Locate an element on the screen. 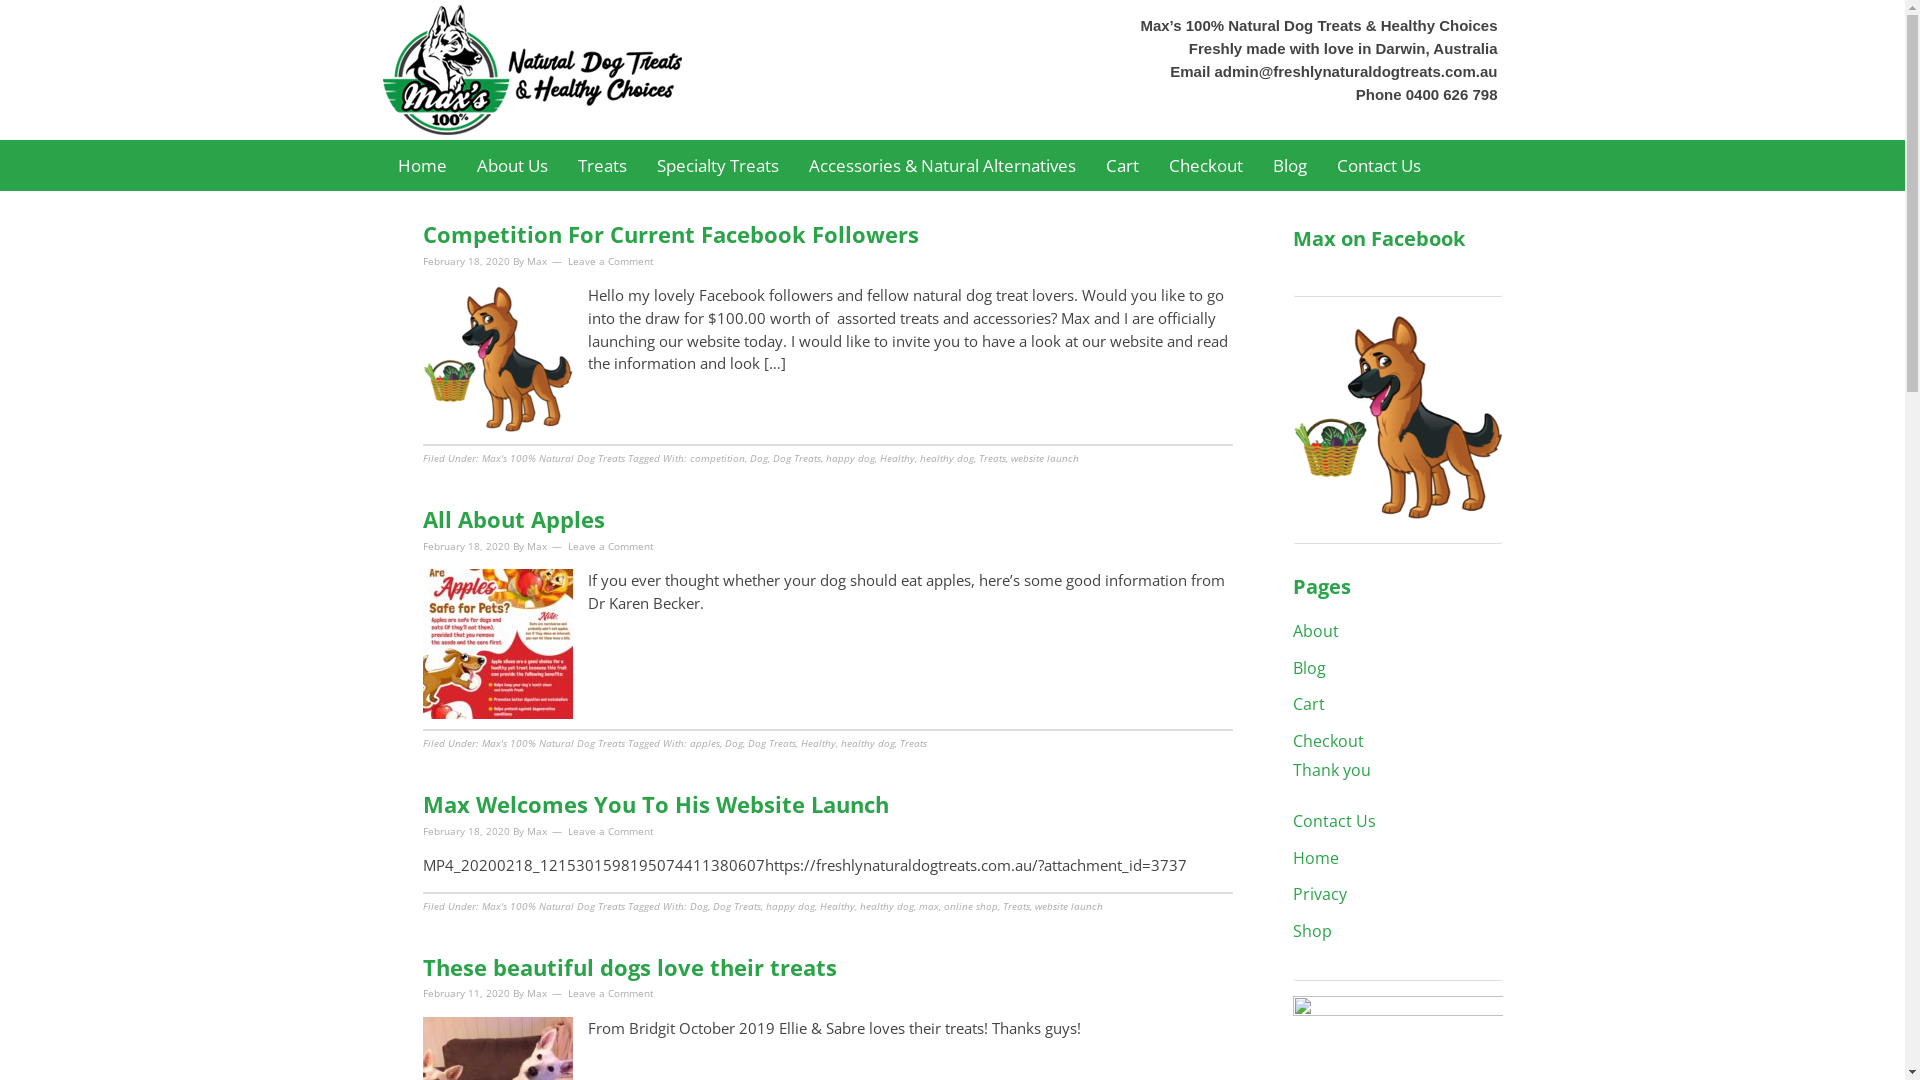  Healthy is located at coordinates (898, 458).